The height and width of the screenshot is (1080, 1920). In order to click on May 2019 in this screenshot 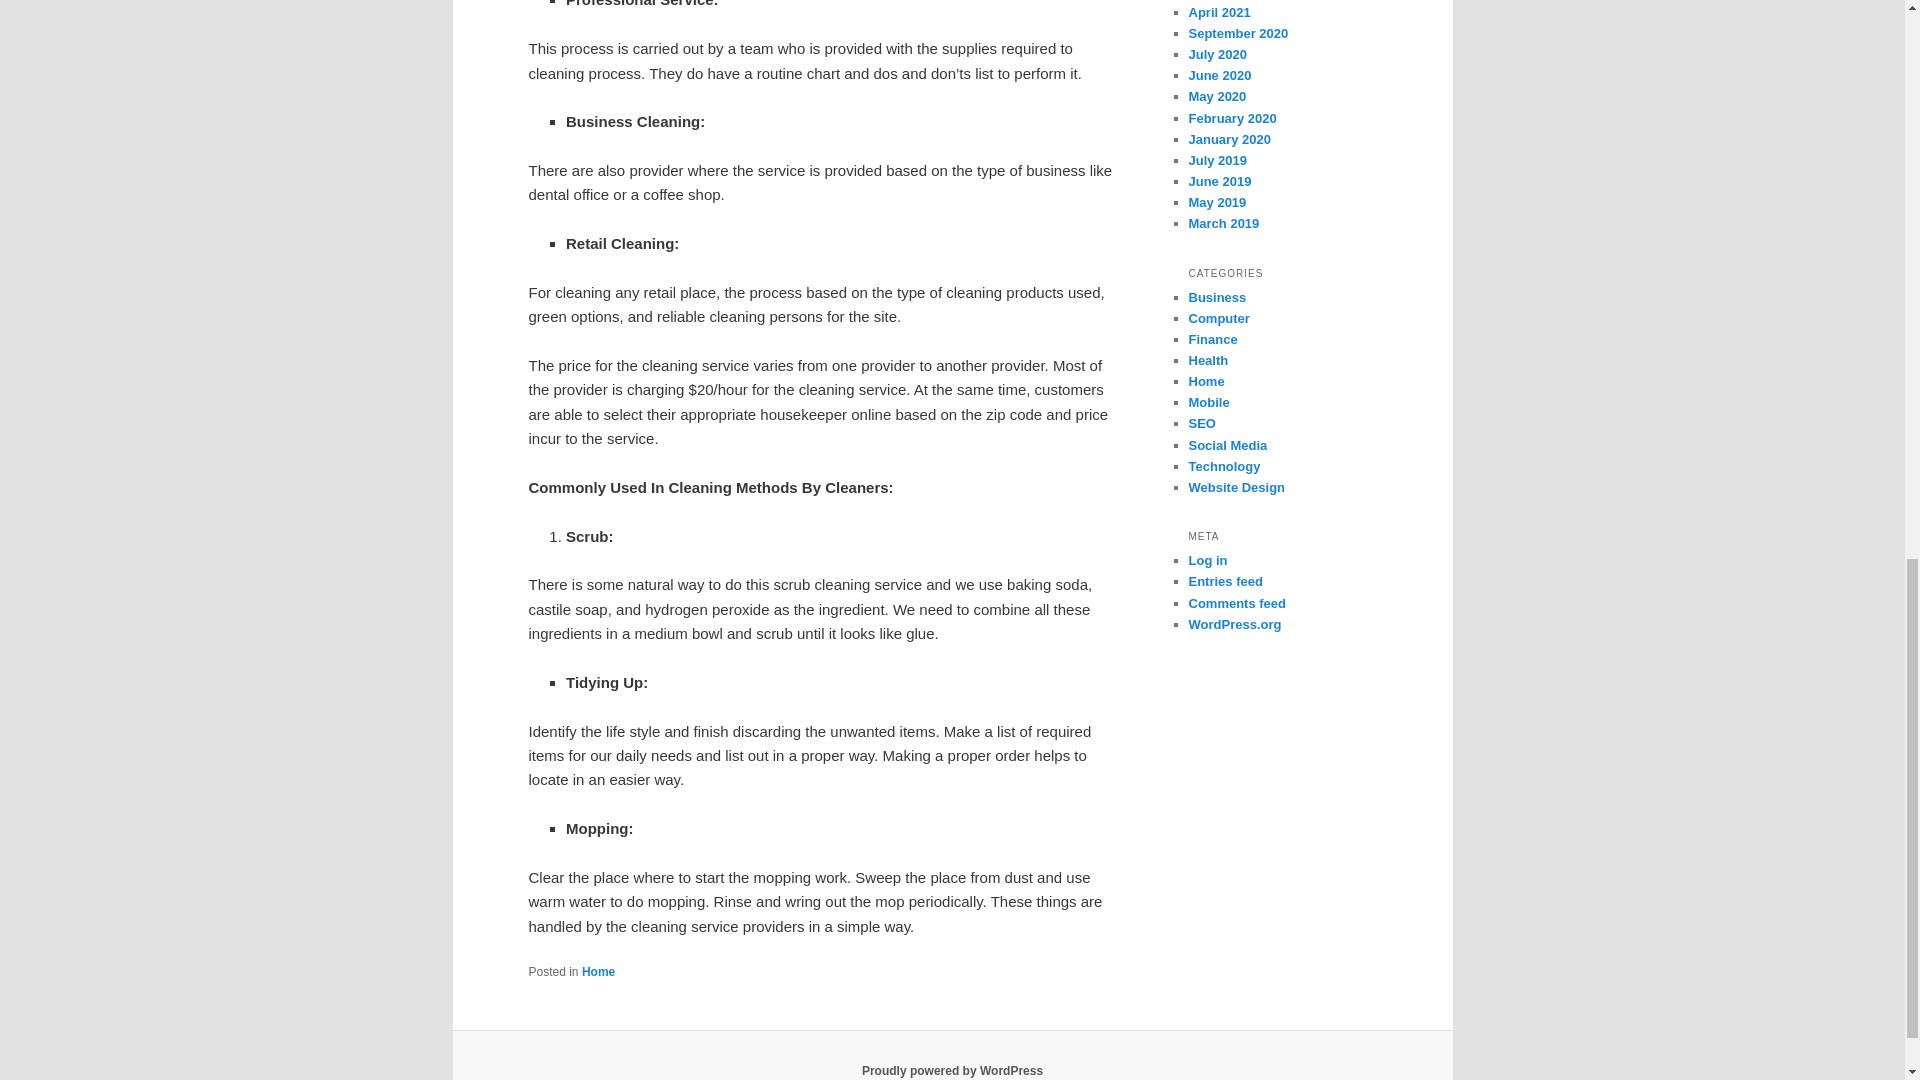, I will do `click(1217, 202)`.